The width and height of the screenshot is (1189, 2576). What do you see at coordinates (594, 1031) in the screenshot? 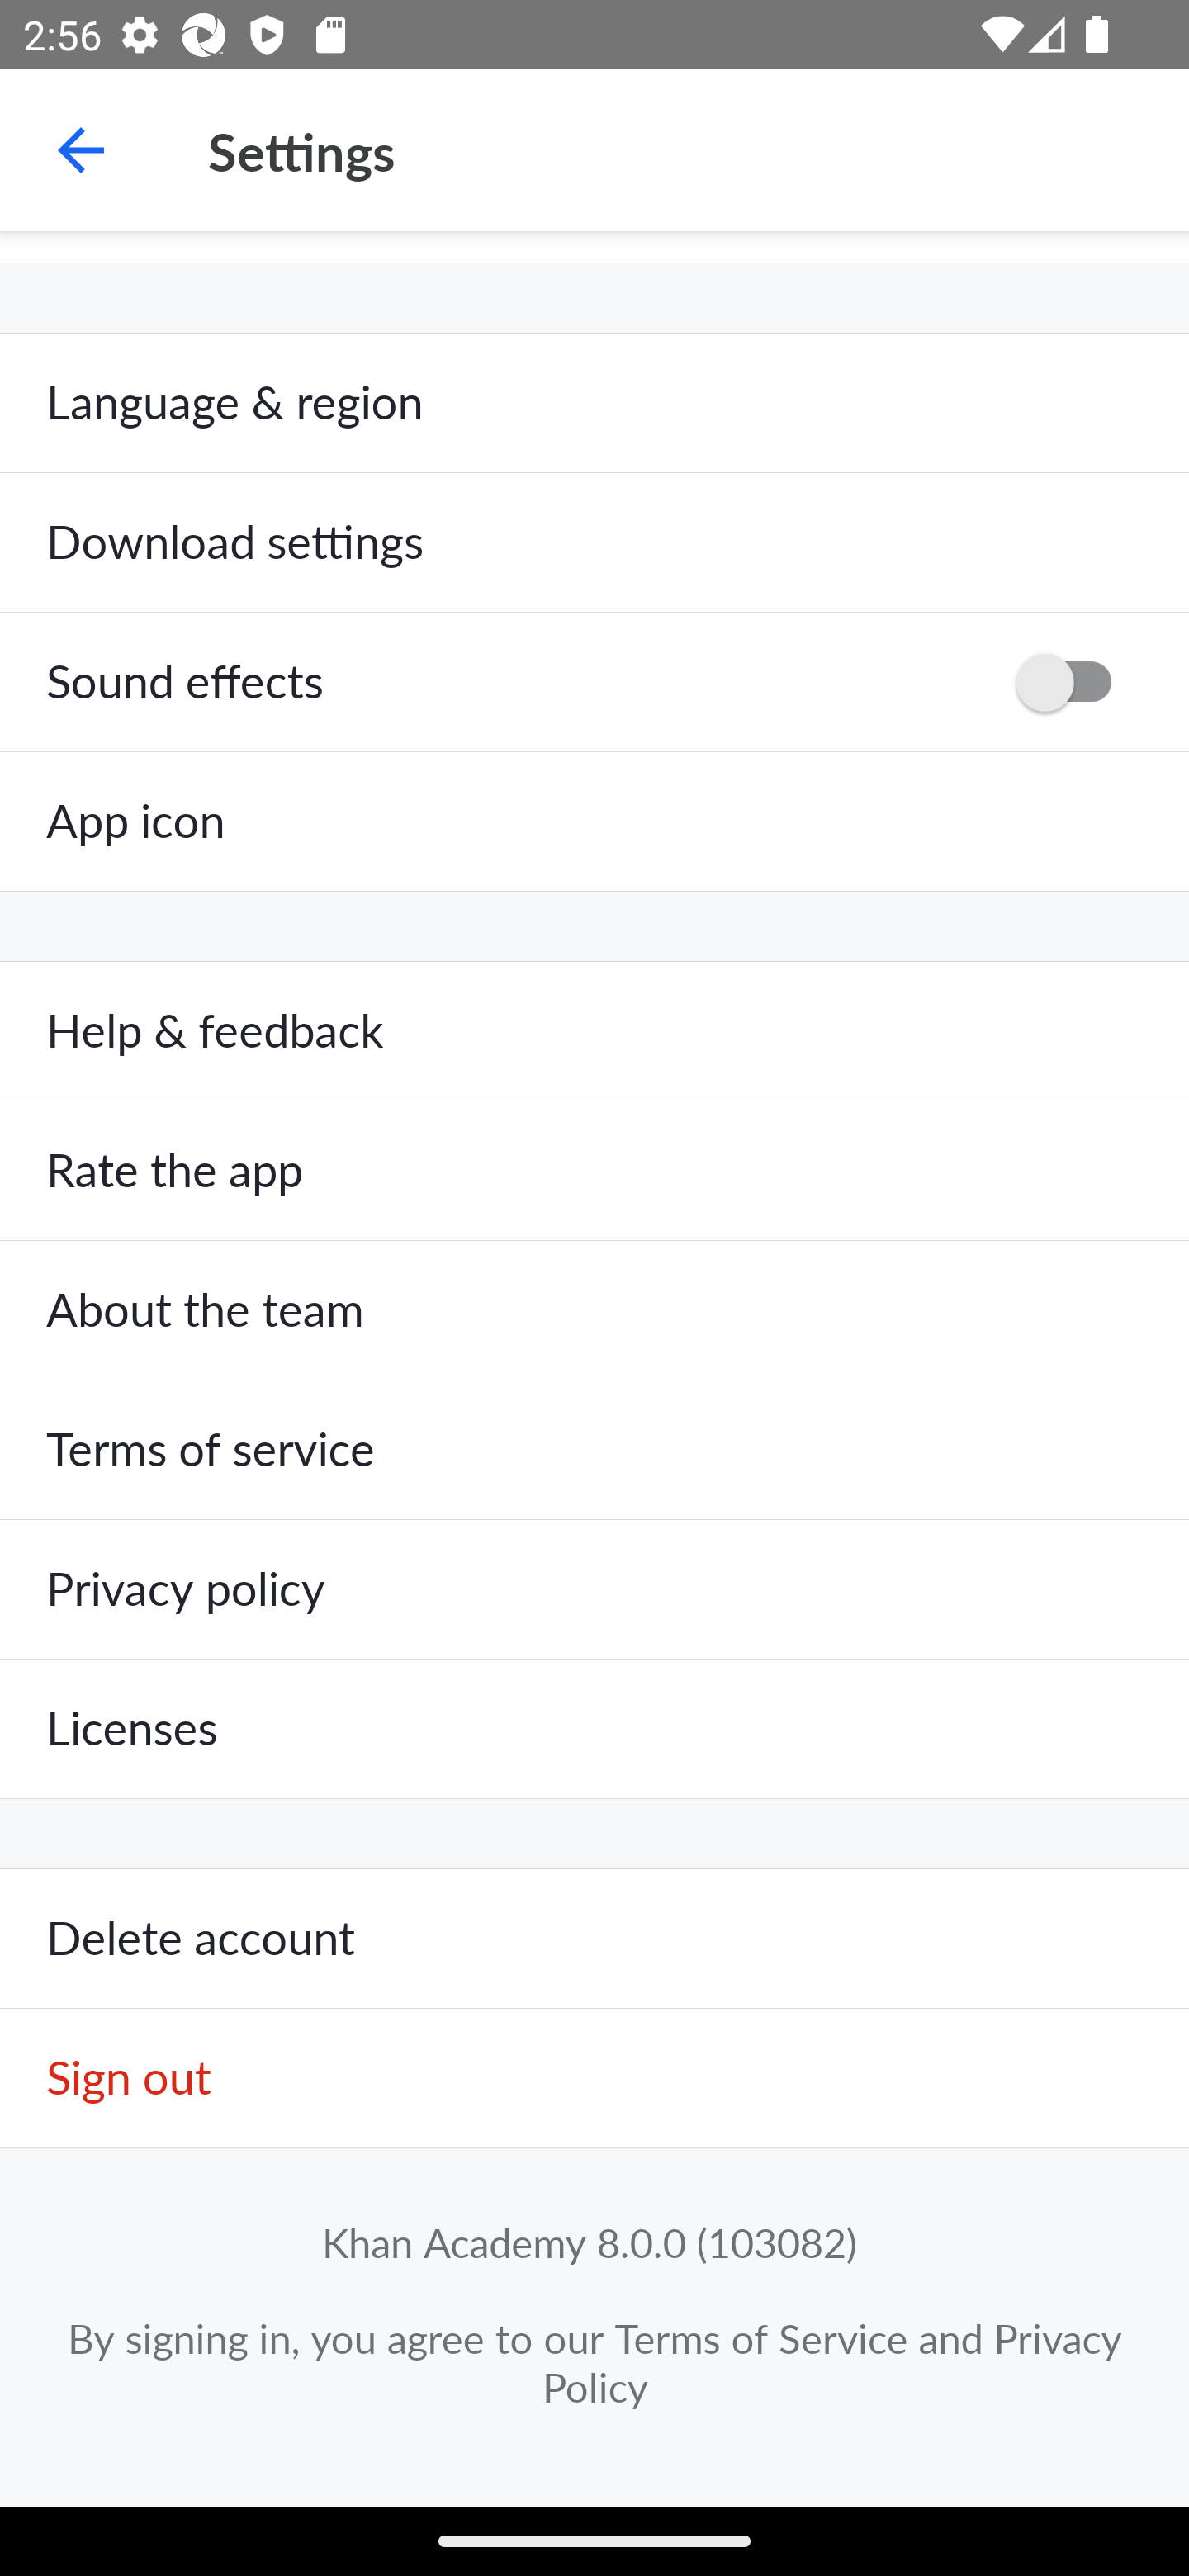
I see `Help & feedback` at bounding box center [594, 1031].